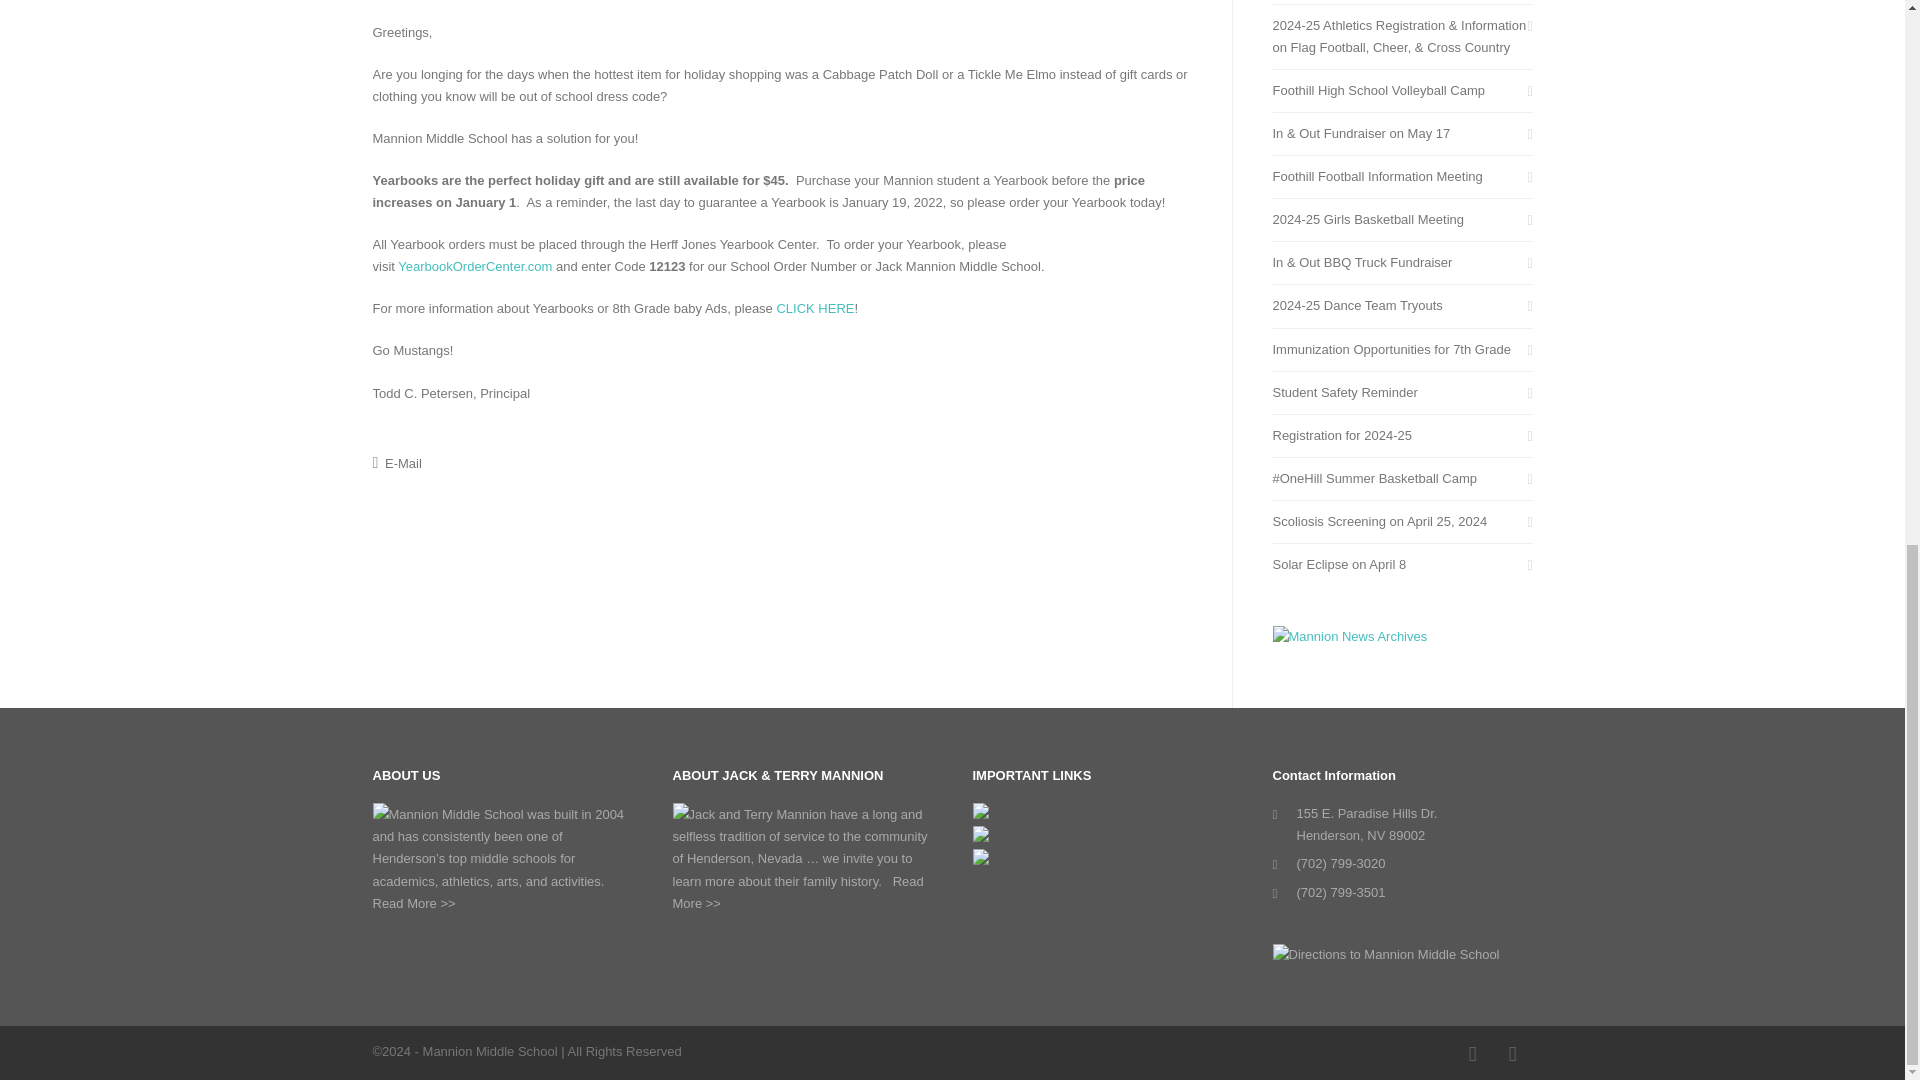  Describe the element at coordinates (1471, 1053) in the screenshot. I see `Facebook` at that location.